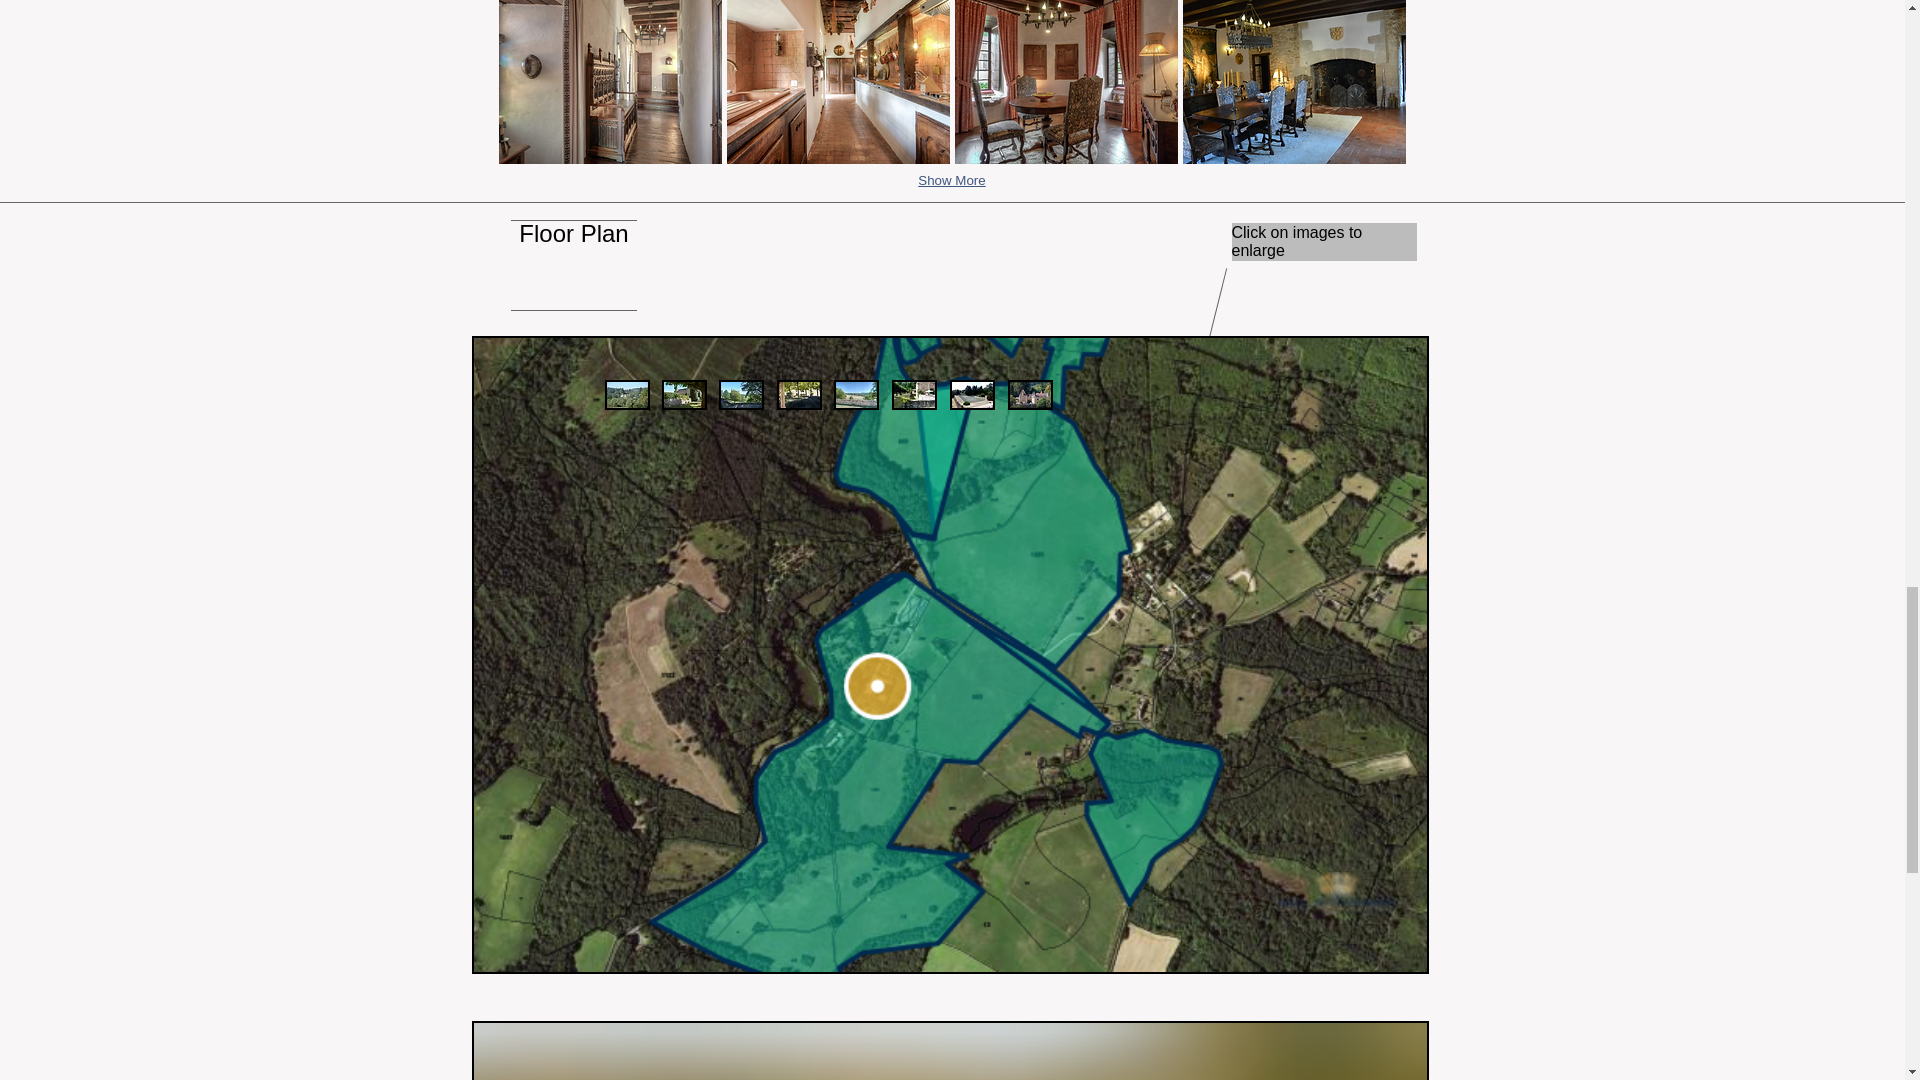 The height and width of the screenshot is (1080, 1920). Describe the element at coordinates (914, 395) in the screenshot. I see `1.jpg` at that location.